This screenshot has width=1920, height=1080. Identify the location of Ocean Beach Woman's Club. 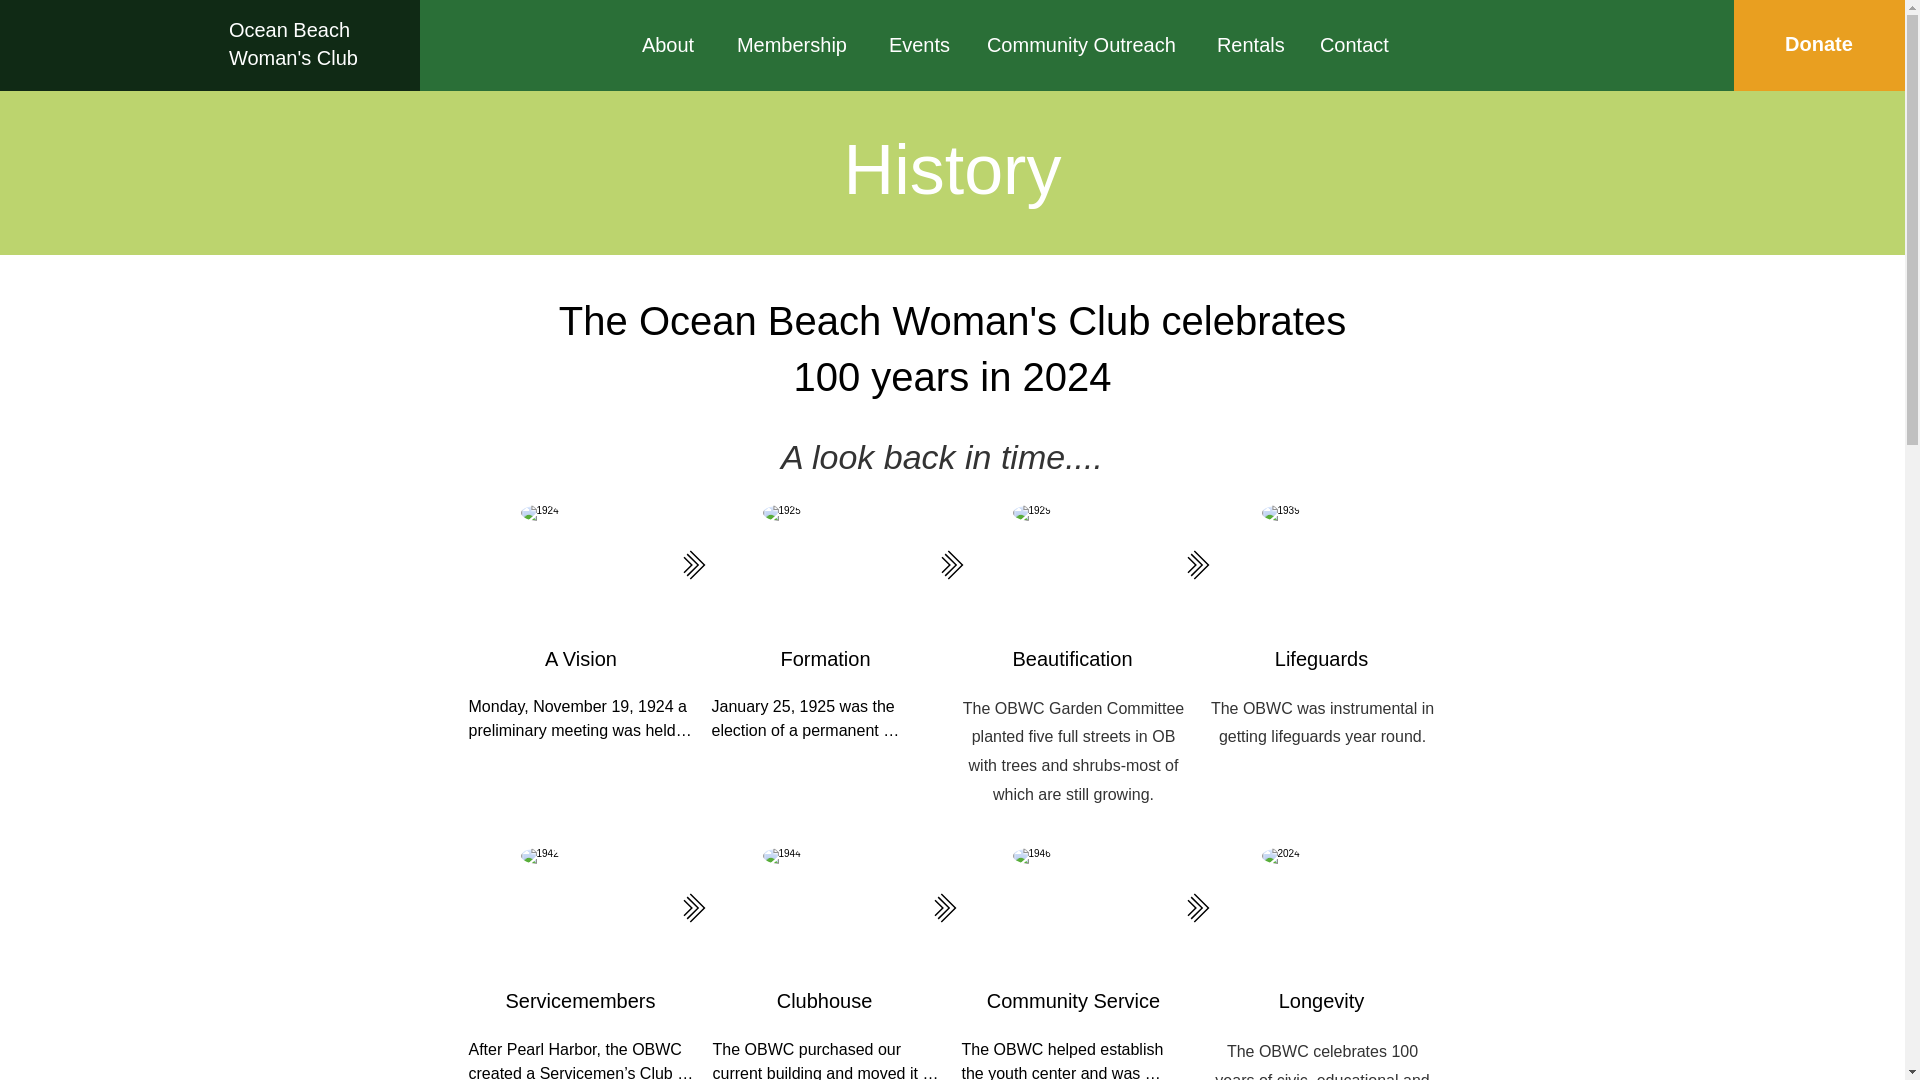
(292, 44).